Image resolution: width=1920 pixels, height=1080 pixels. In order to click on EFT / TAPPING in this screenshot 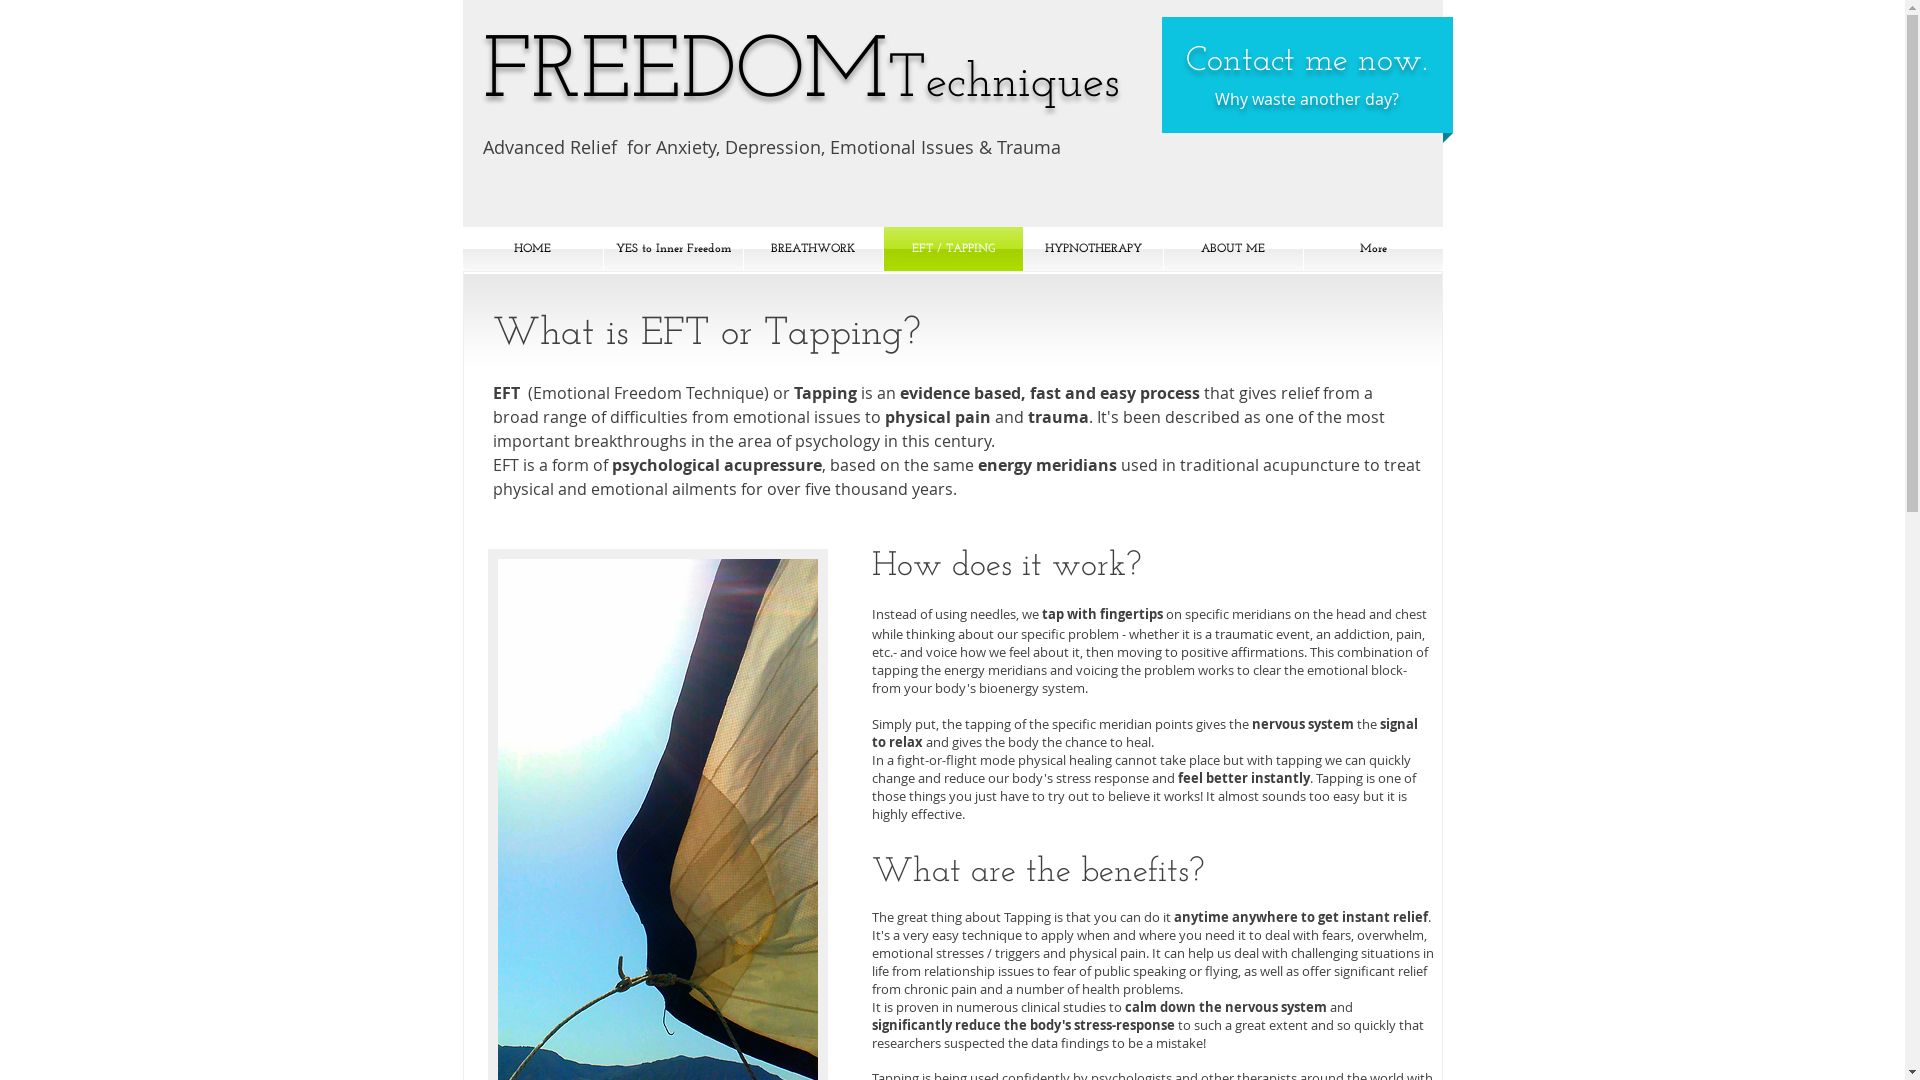, I will do `click(954, 249)`.